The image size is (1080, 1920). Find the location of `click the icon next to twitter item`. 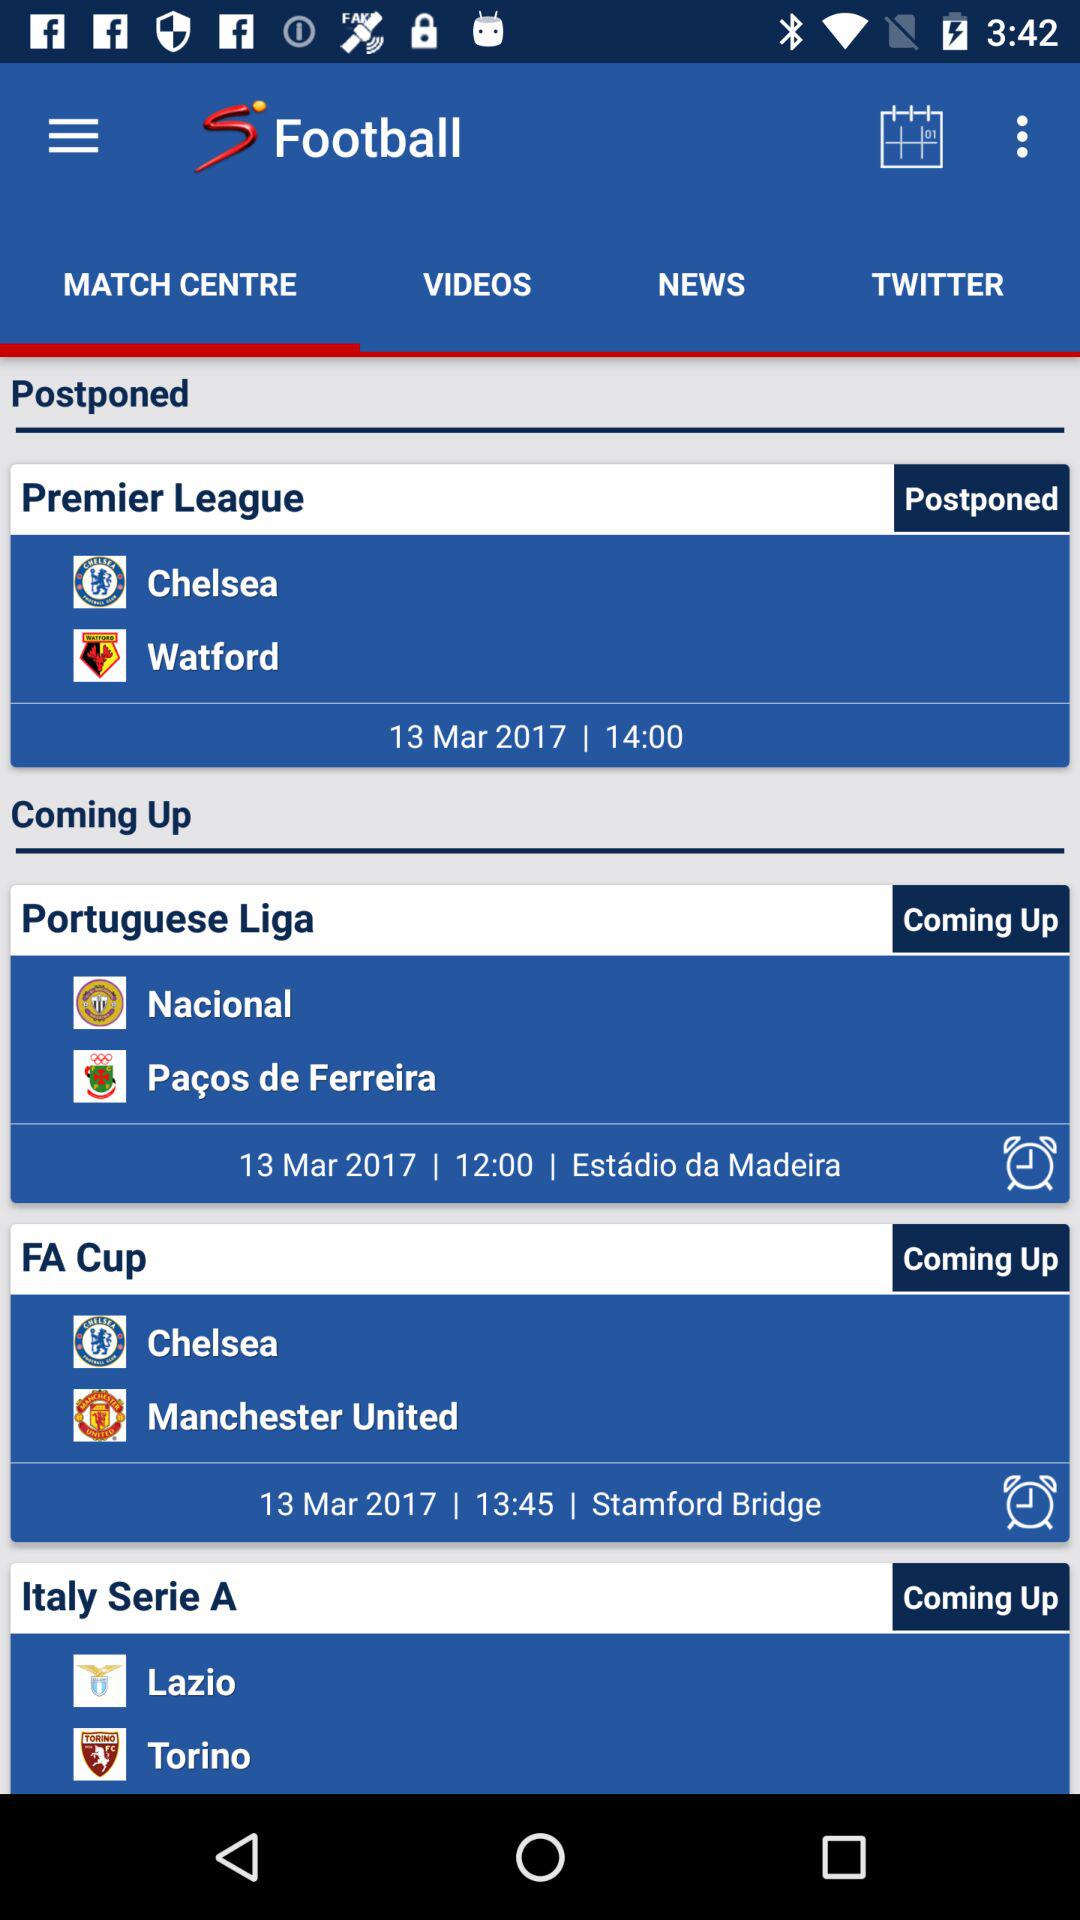

click the icon next to twitter item is located at coordinates (701, 283).